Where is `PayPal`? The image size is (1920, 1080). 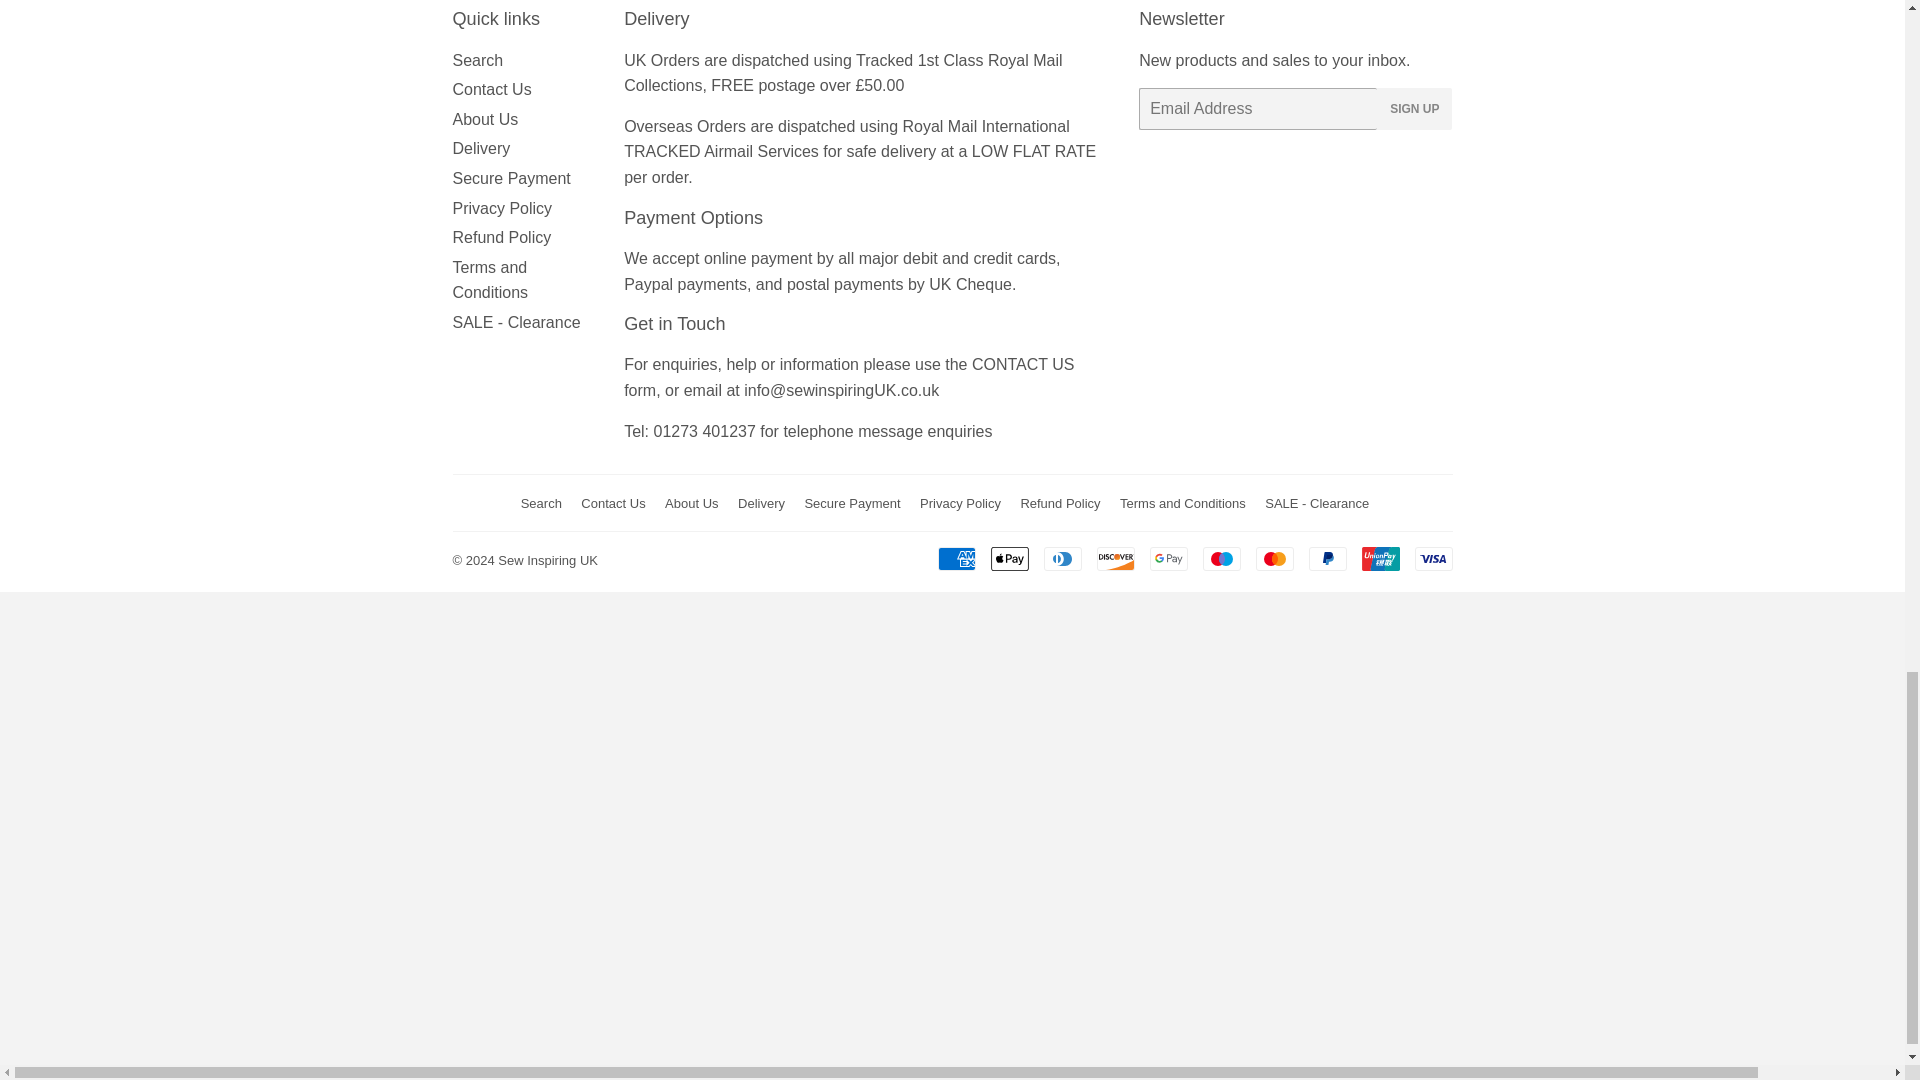
PayPal is located at coordinates (1326, 558).